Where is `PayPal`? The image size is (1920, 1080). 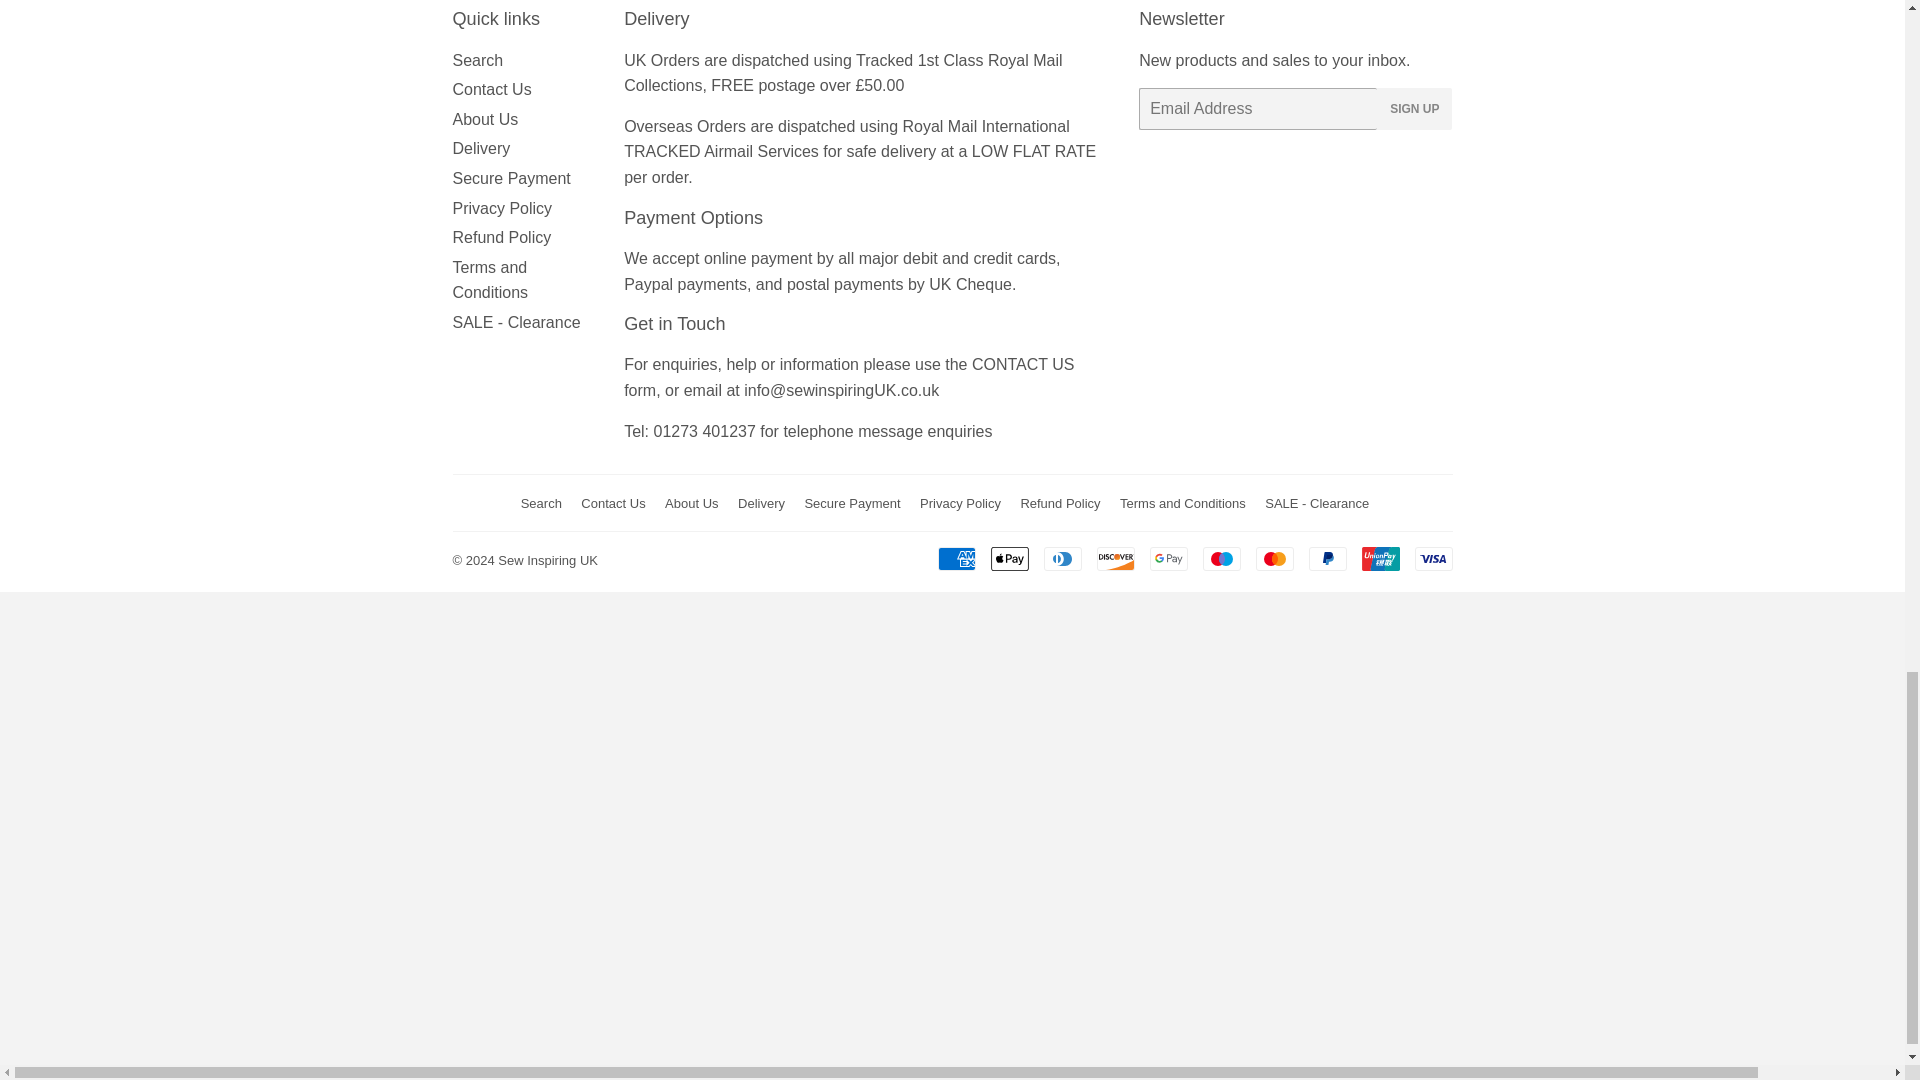
PayPal is located at coordinates (1326, 558).